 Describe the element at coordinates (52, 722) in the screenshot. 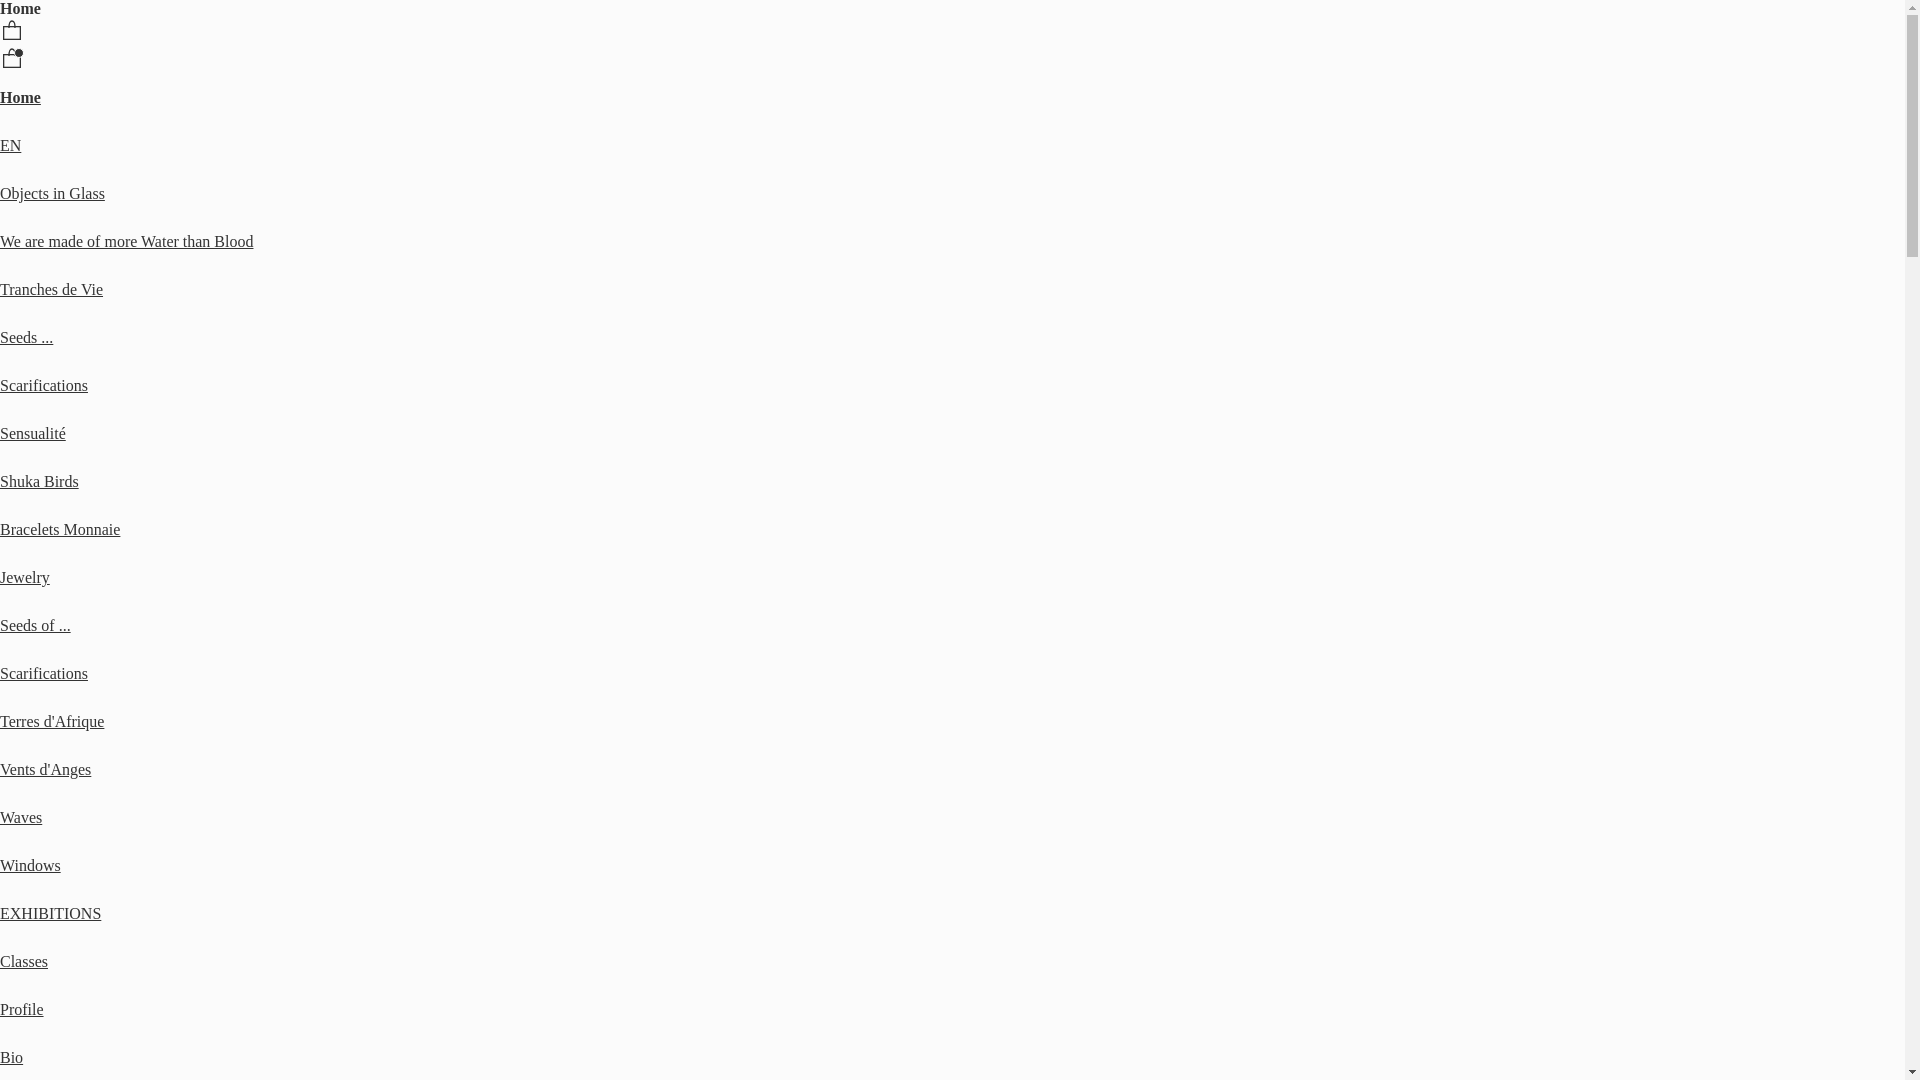

I see `Terres d'Afrique` at that location.